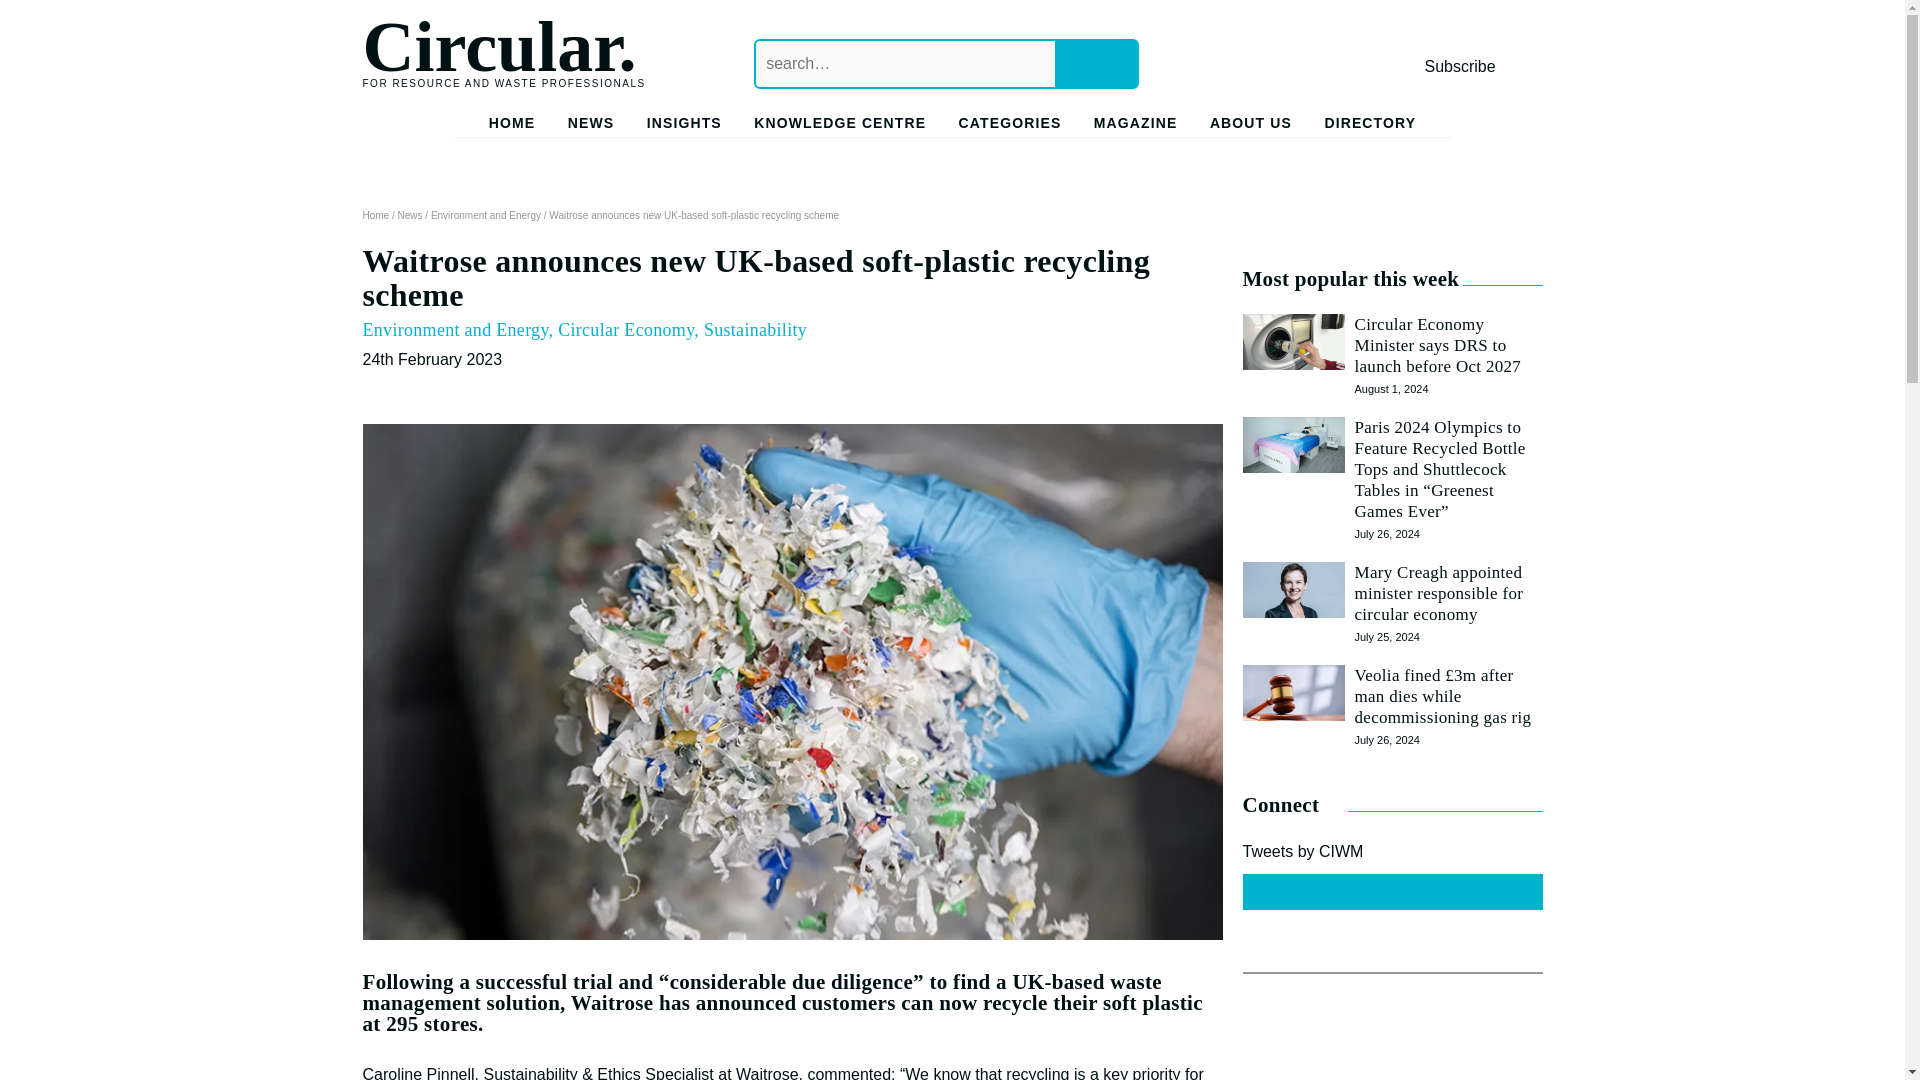 The height and width of the screenshot is (1080, 1920). Describe the element at coordinates (1010, 126) in the screenshot. I see `CATEGORIES` at that location.